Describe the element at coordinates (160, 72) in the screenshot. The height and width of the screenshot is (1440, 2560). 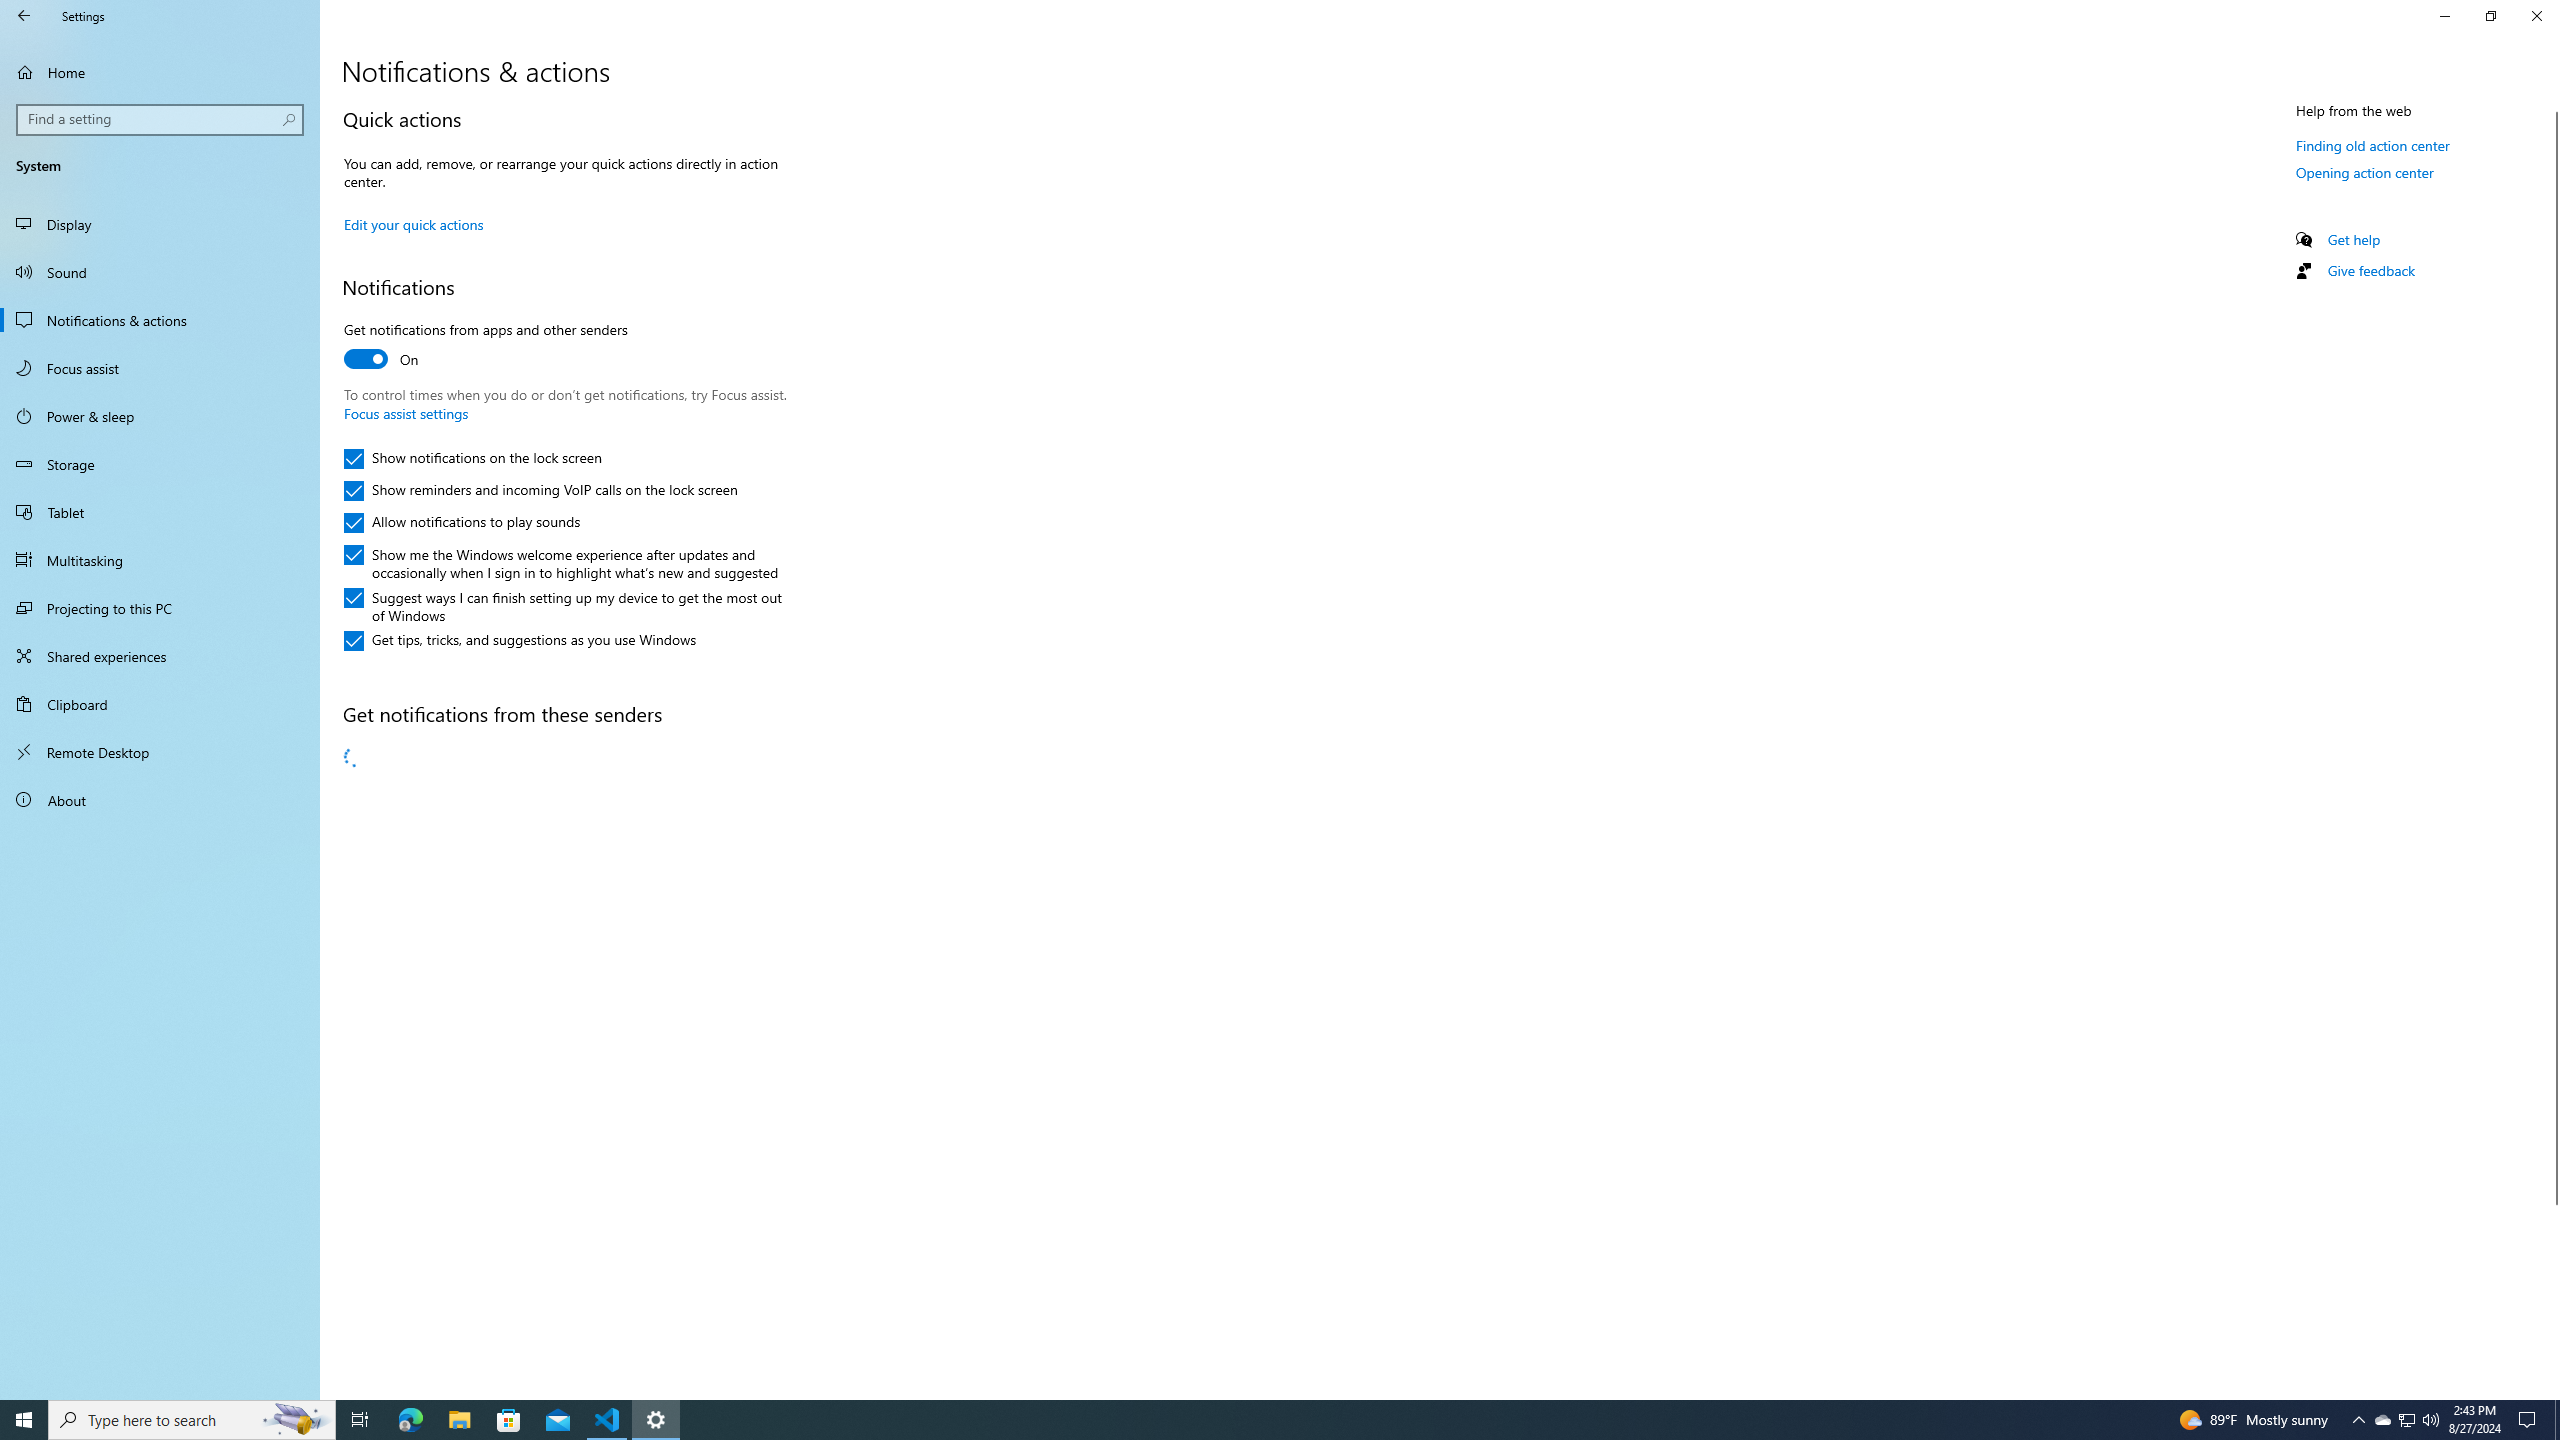
I see `Home` at that location.